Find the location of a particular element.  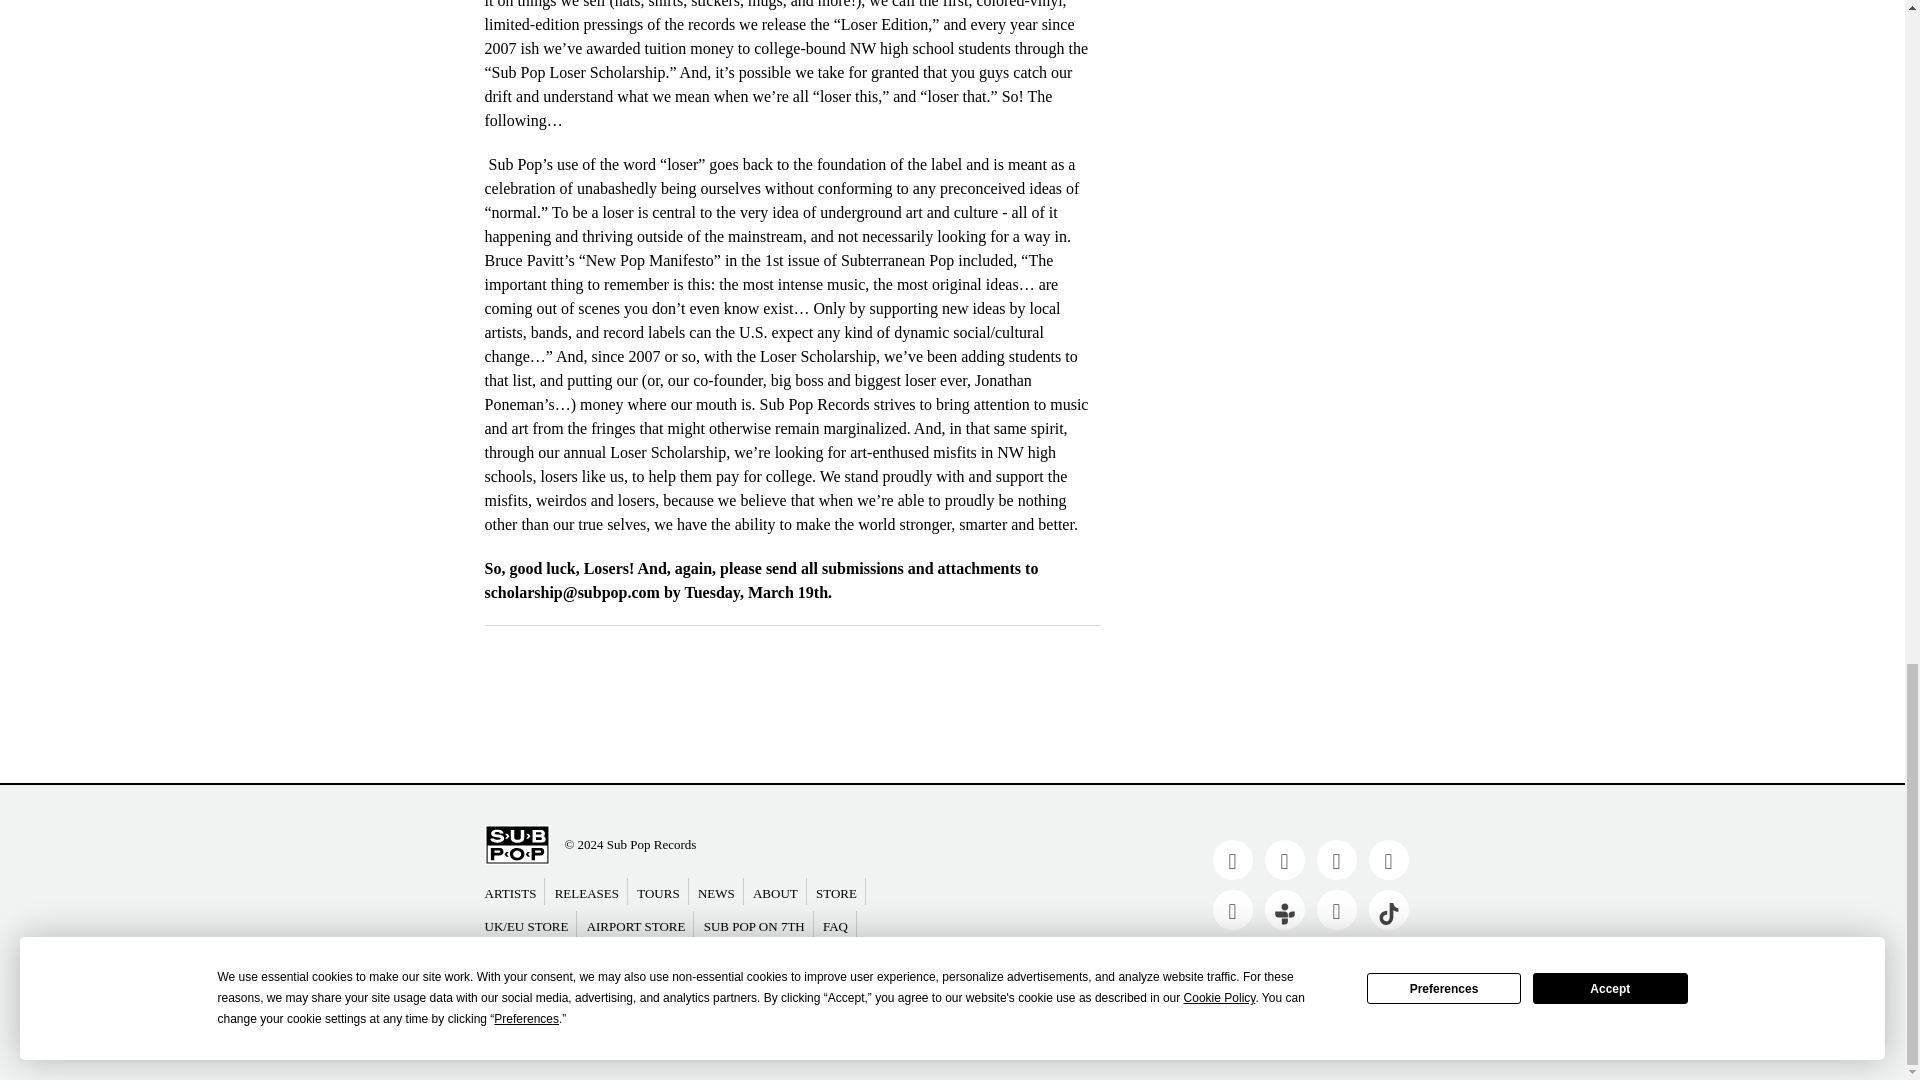

The official Sub Pop Instagram page is located at coordinates (1335, 909).